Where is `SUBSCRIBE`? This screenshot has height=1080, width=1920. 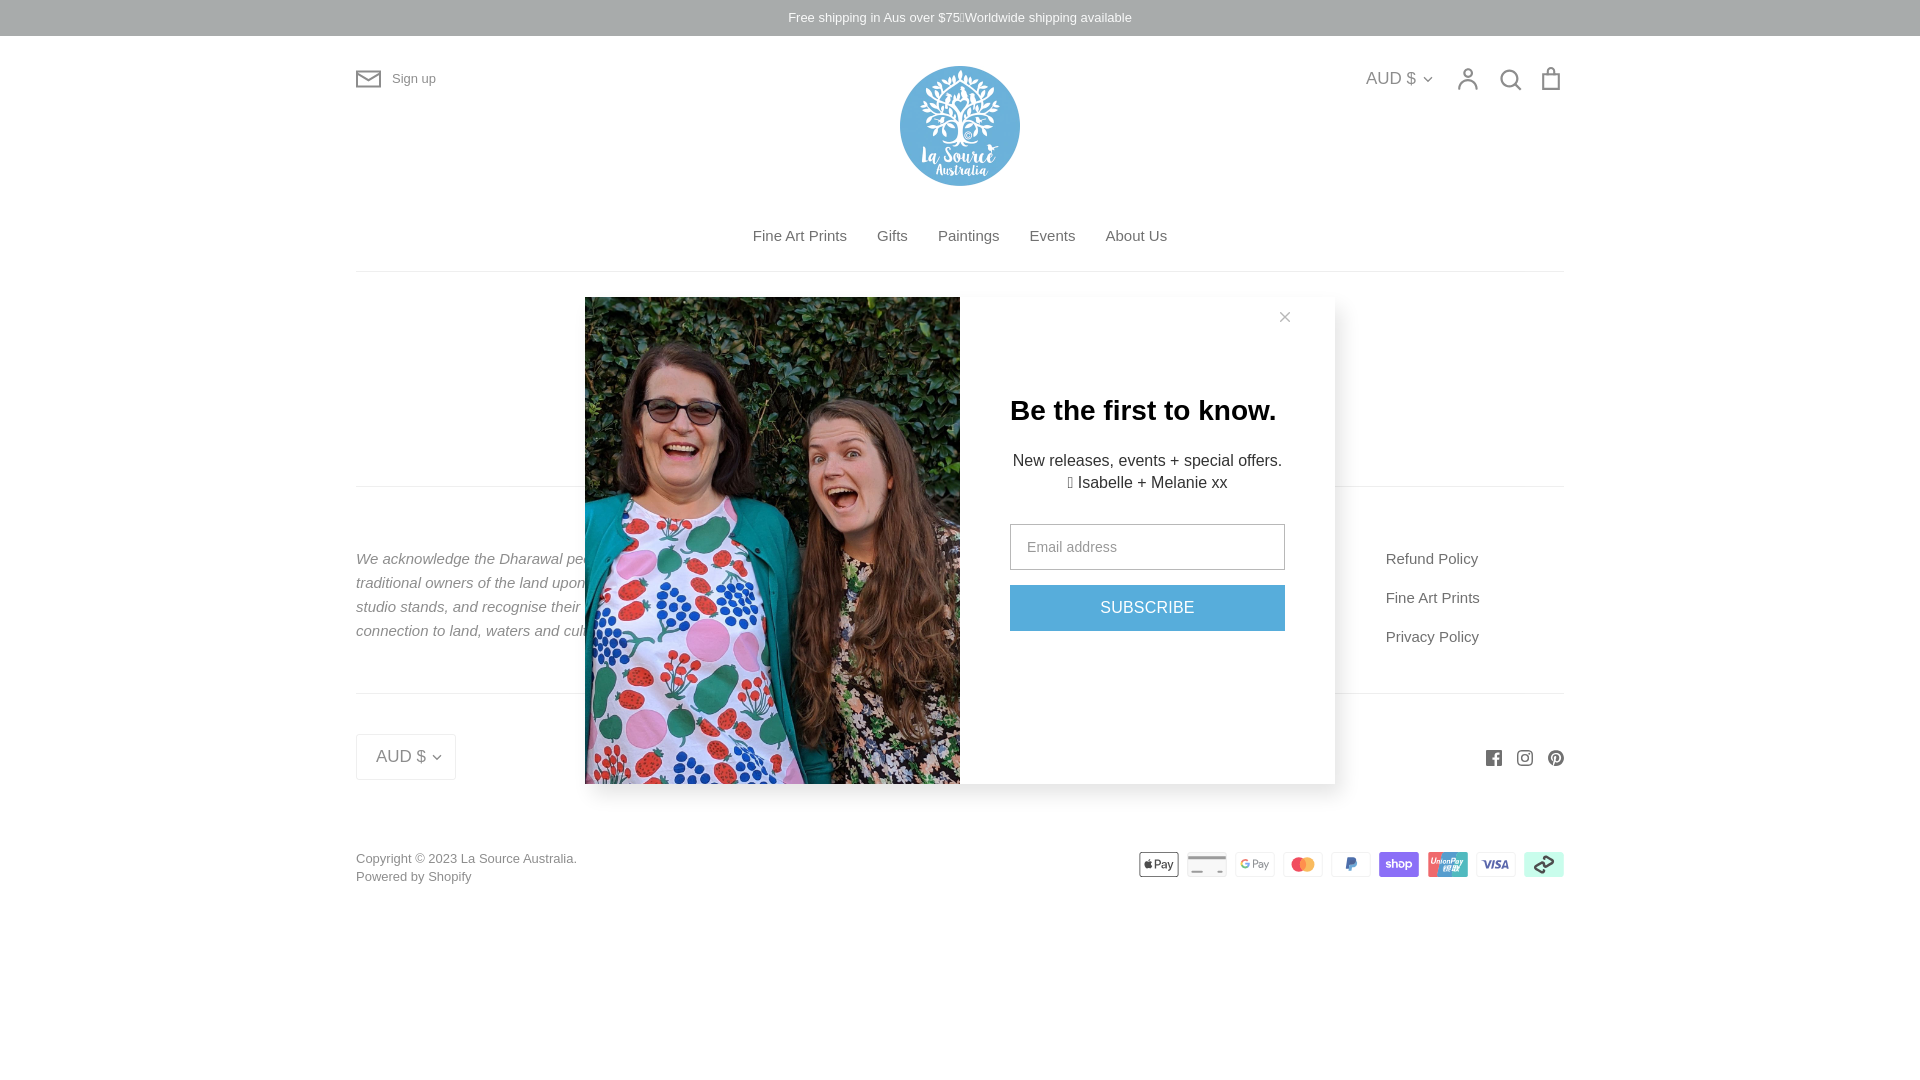
SUBSCRIBE is located at coordinates (1147, 608).